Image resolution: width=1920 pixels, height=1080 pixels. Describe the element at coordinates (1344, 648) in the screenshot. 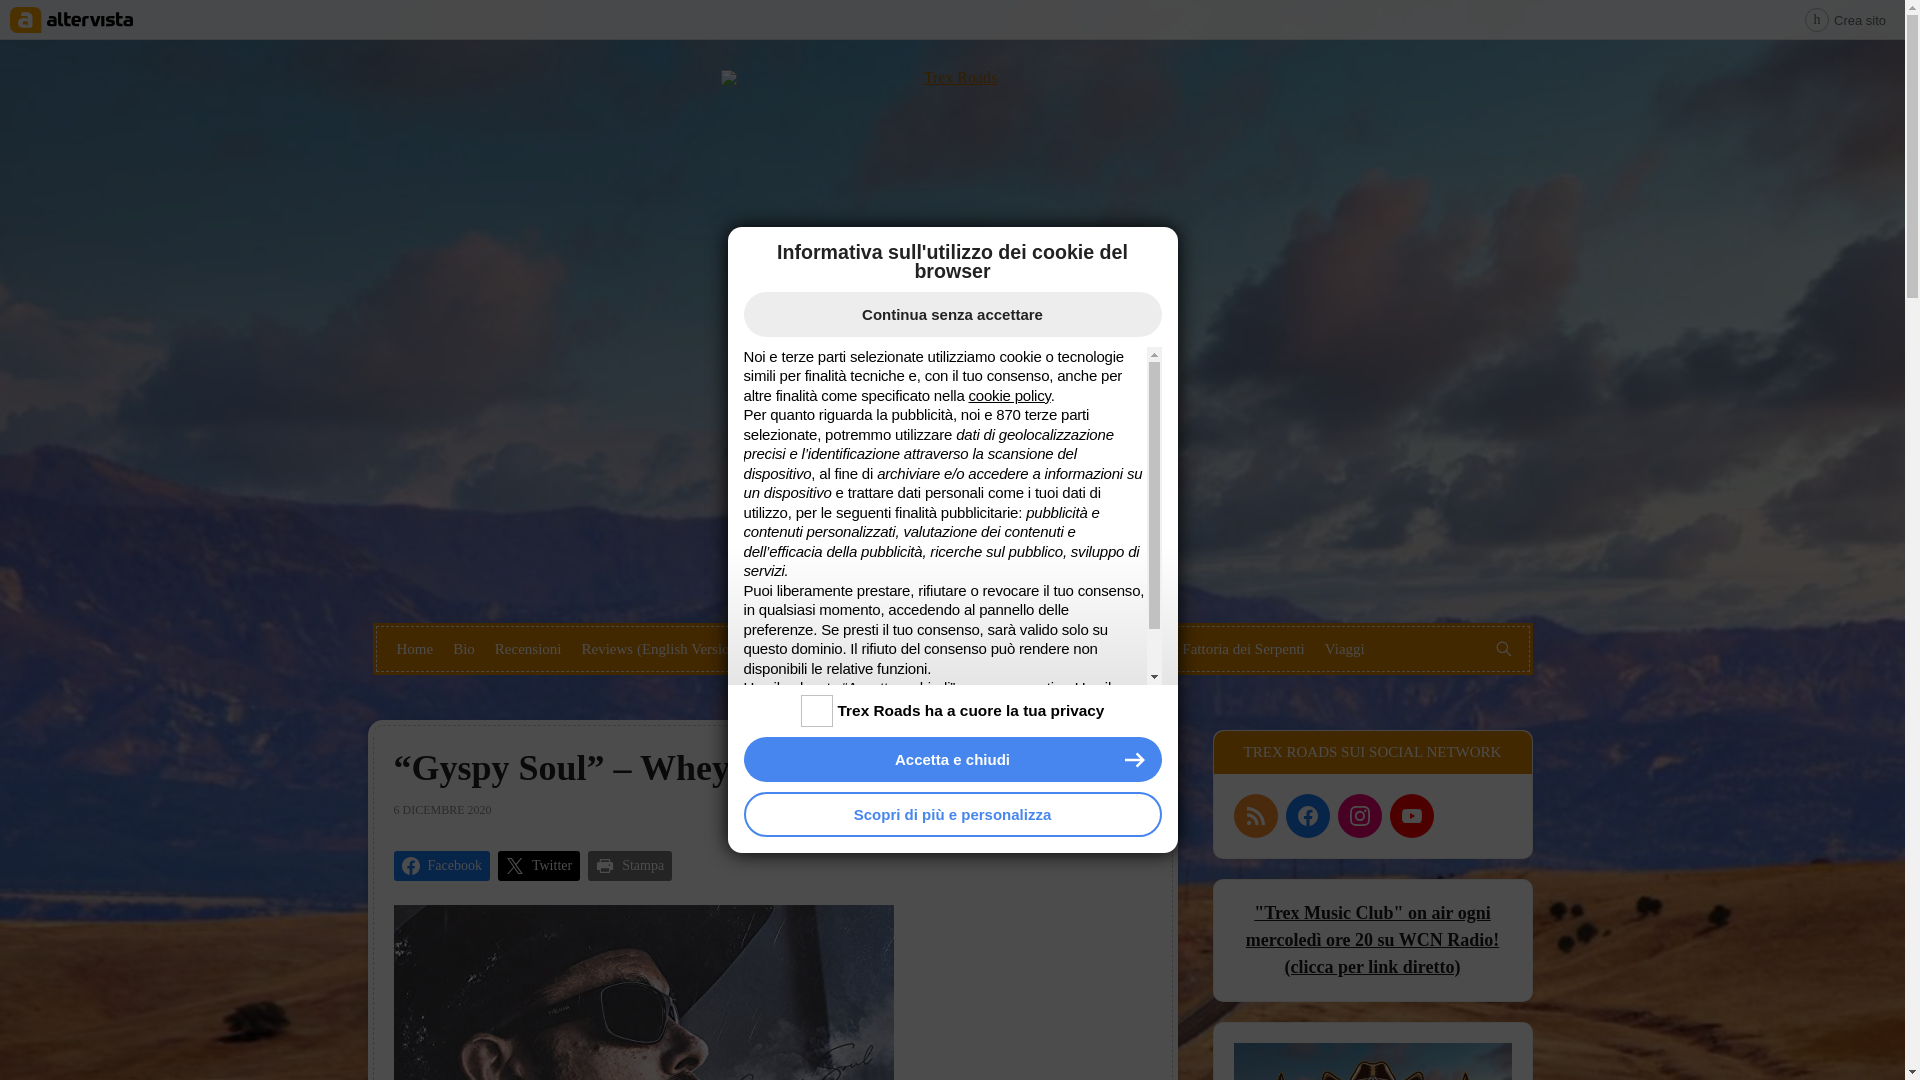

I see `Viaggi` at that location.